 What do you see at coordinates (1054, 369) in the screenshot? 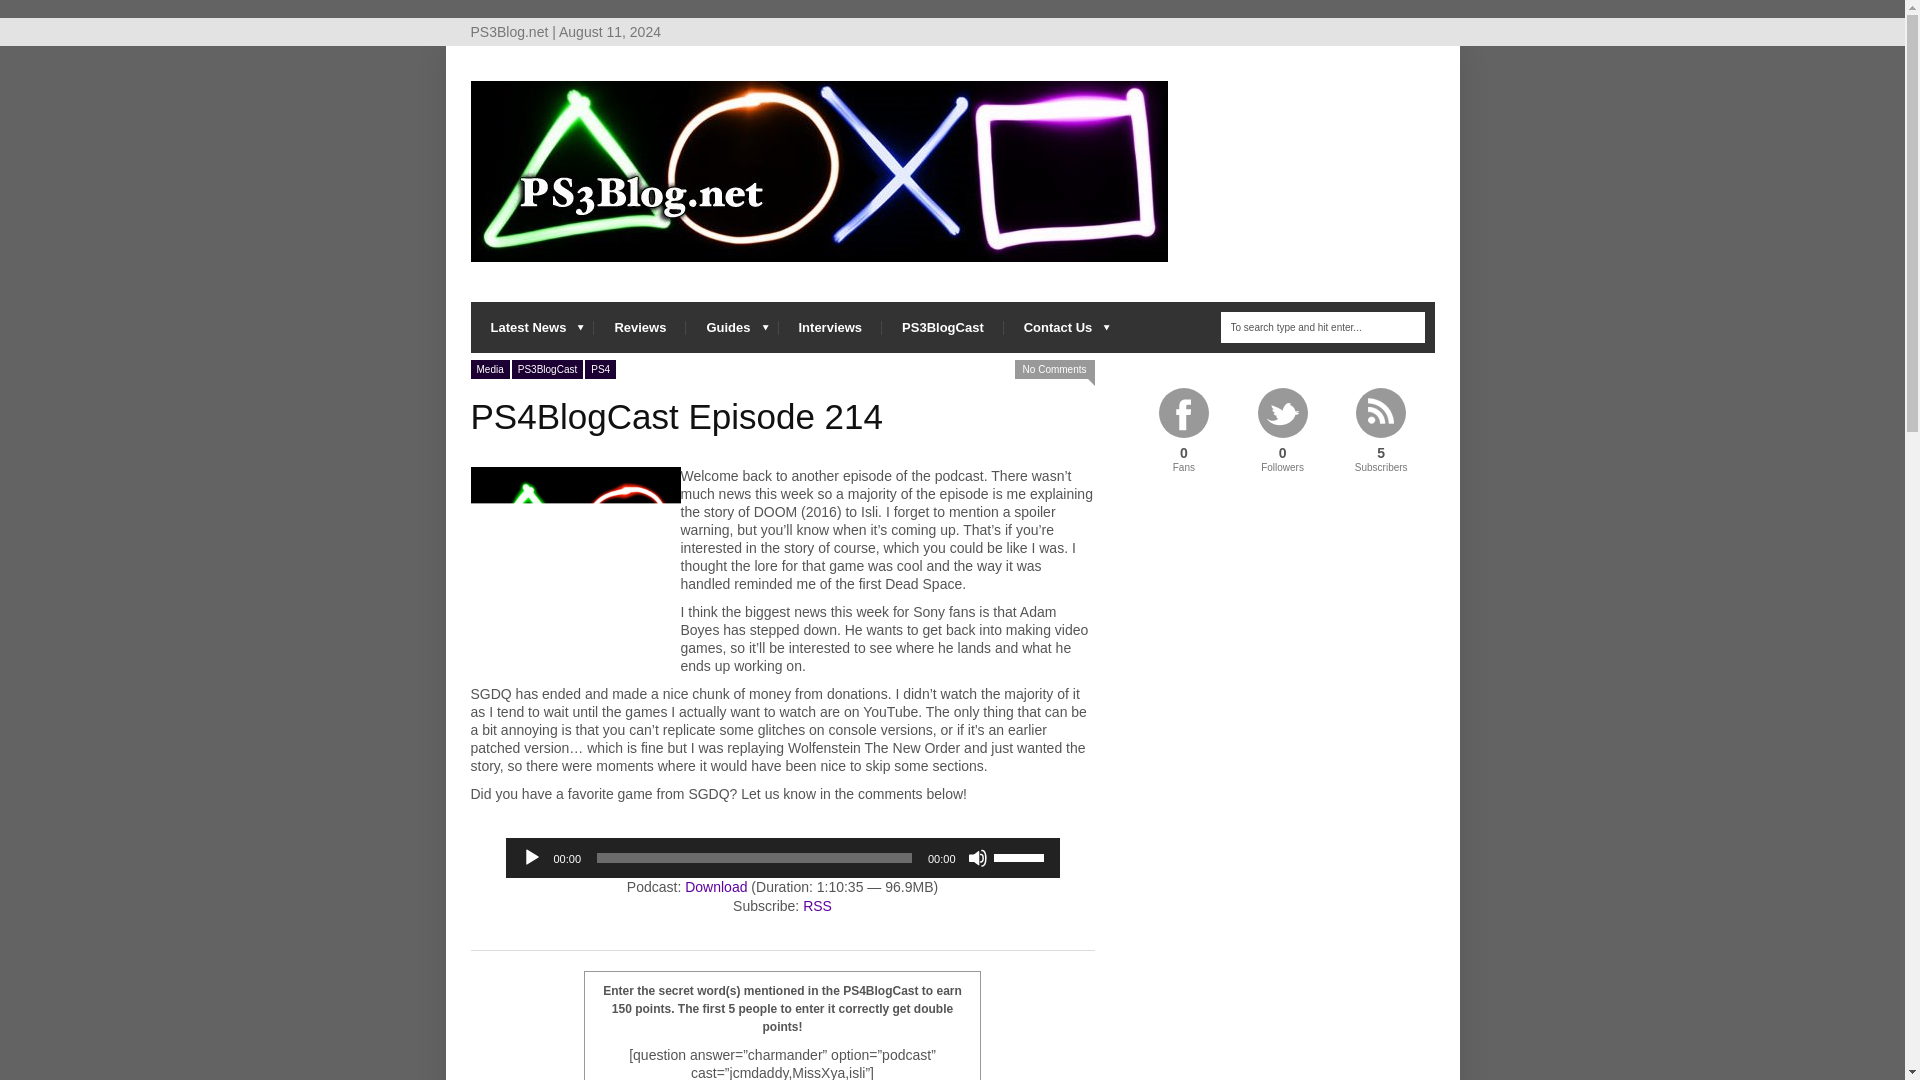
I see `No Comments` at bounding box center [1054, 369].